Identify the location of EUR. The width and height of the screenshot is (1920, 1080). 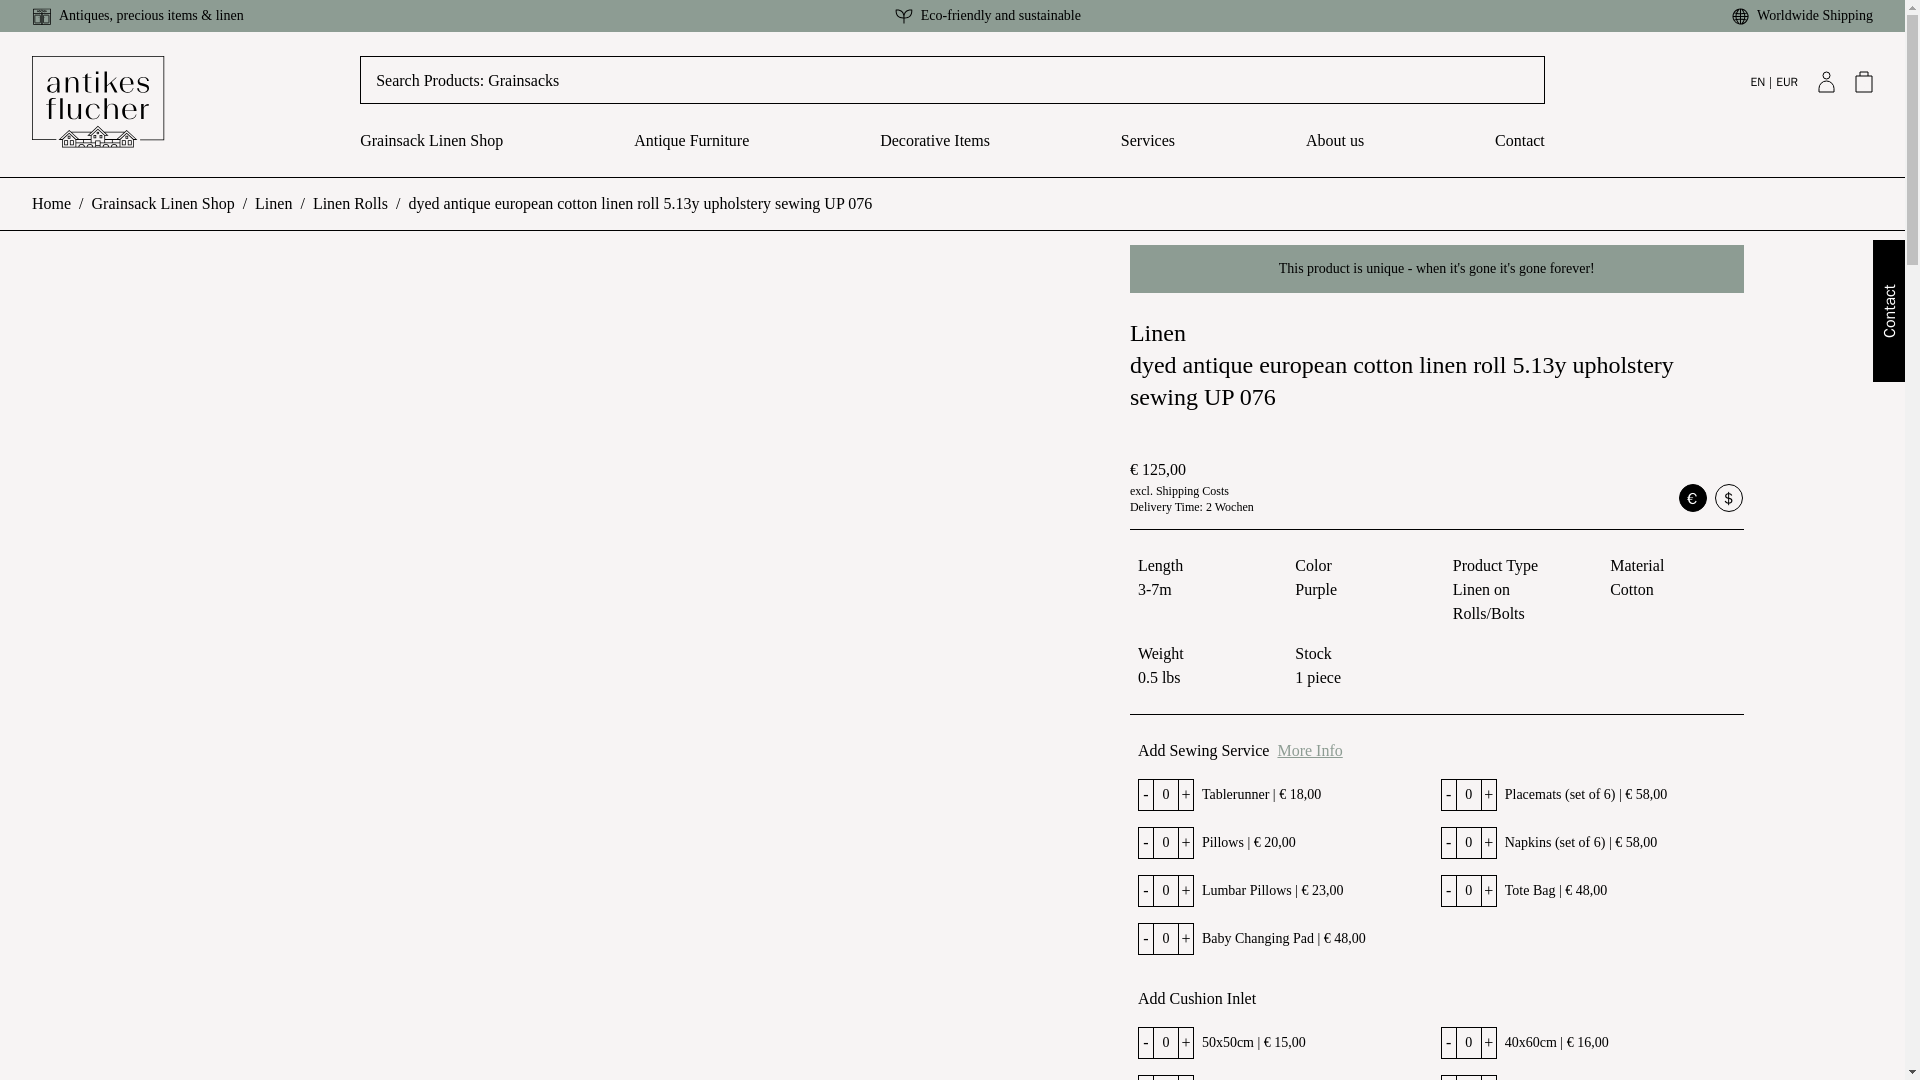
(1786, 81).